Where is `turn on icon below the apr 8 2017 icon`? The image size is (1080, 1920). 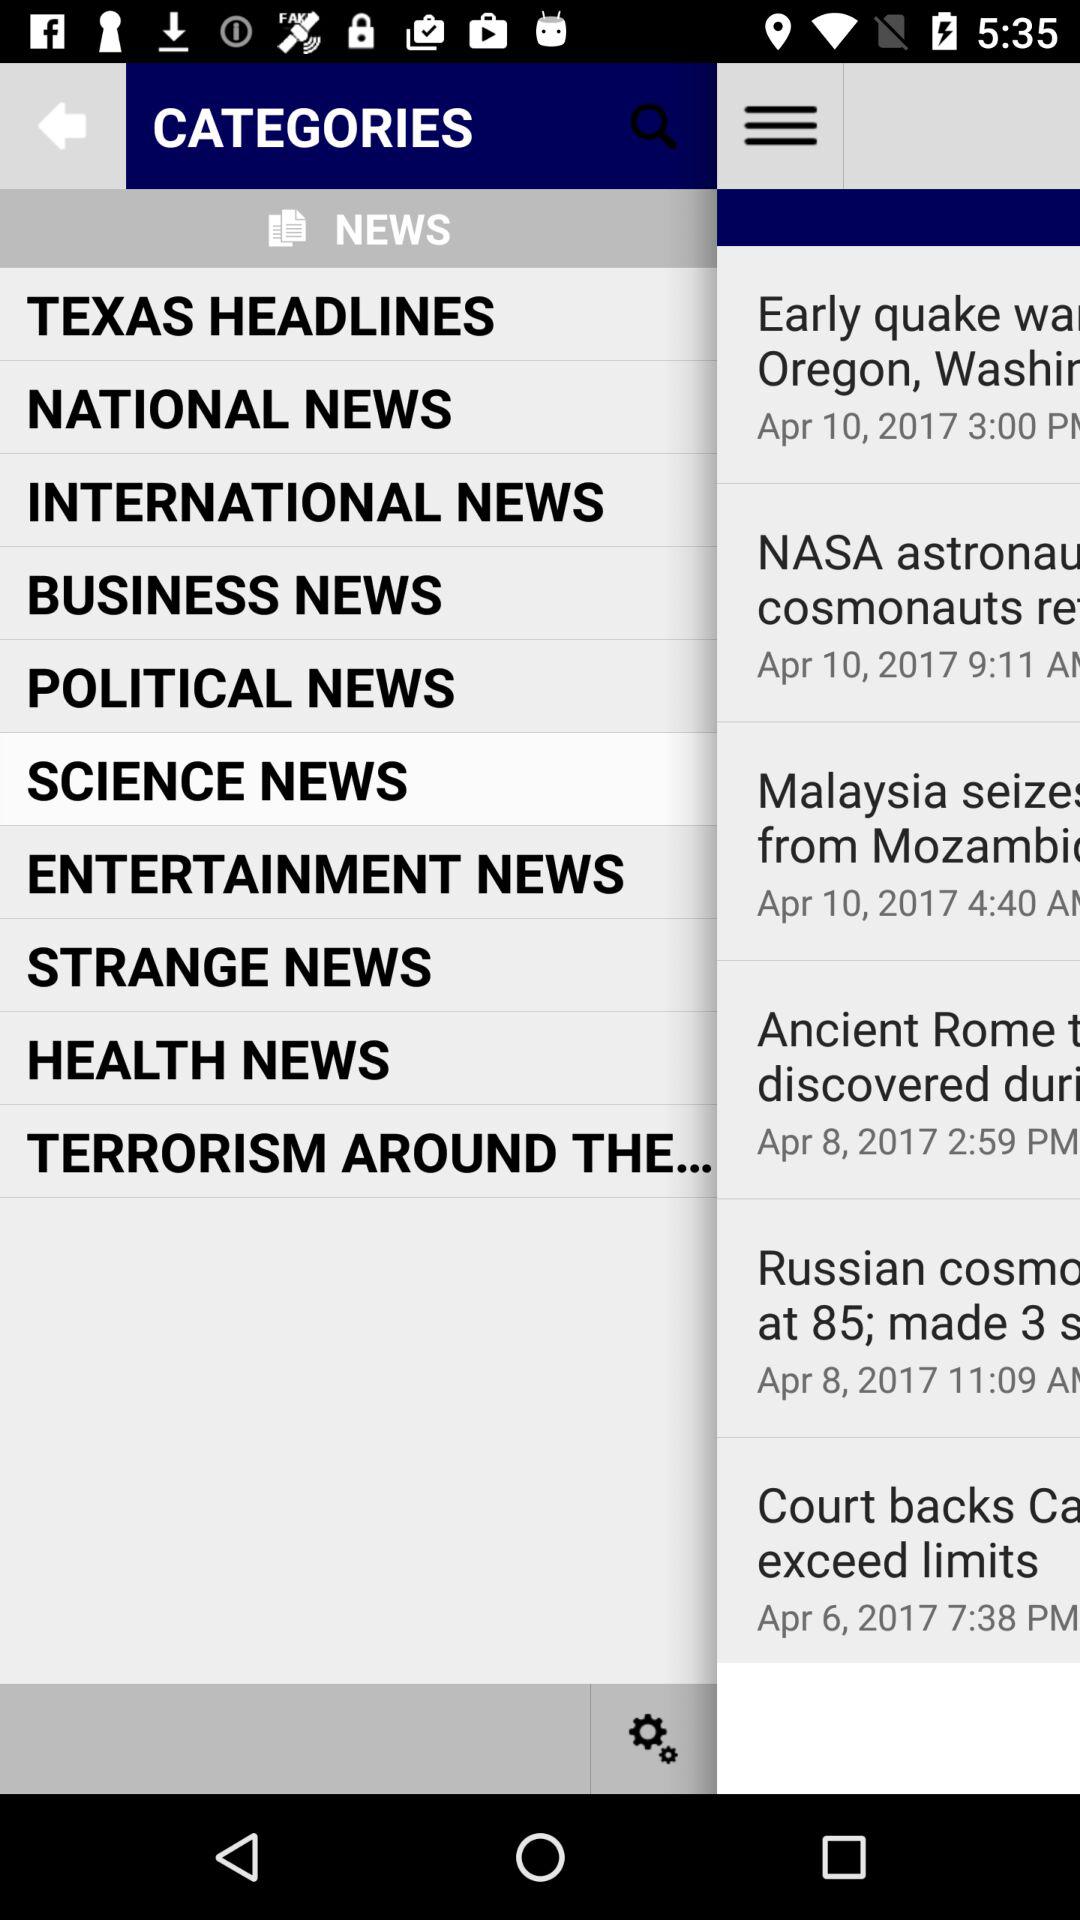 turn on icon below the apr 8 2017 icon is located at coordinates (898, 1437).